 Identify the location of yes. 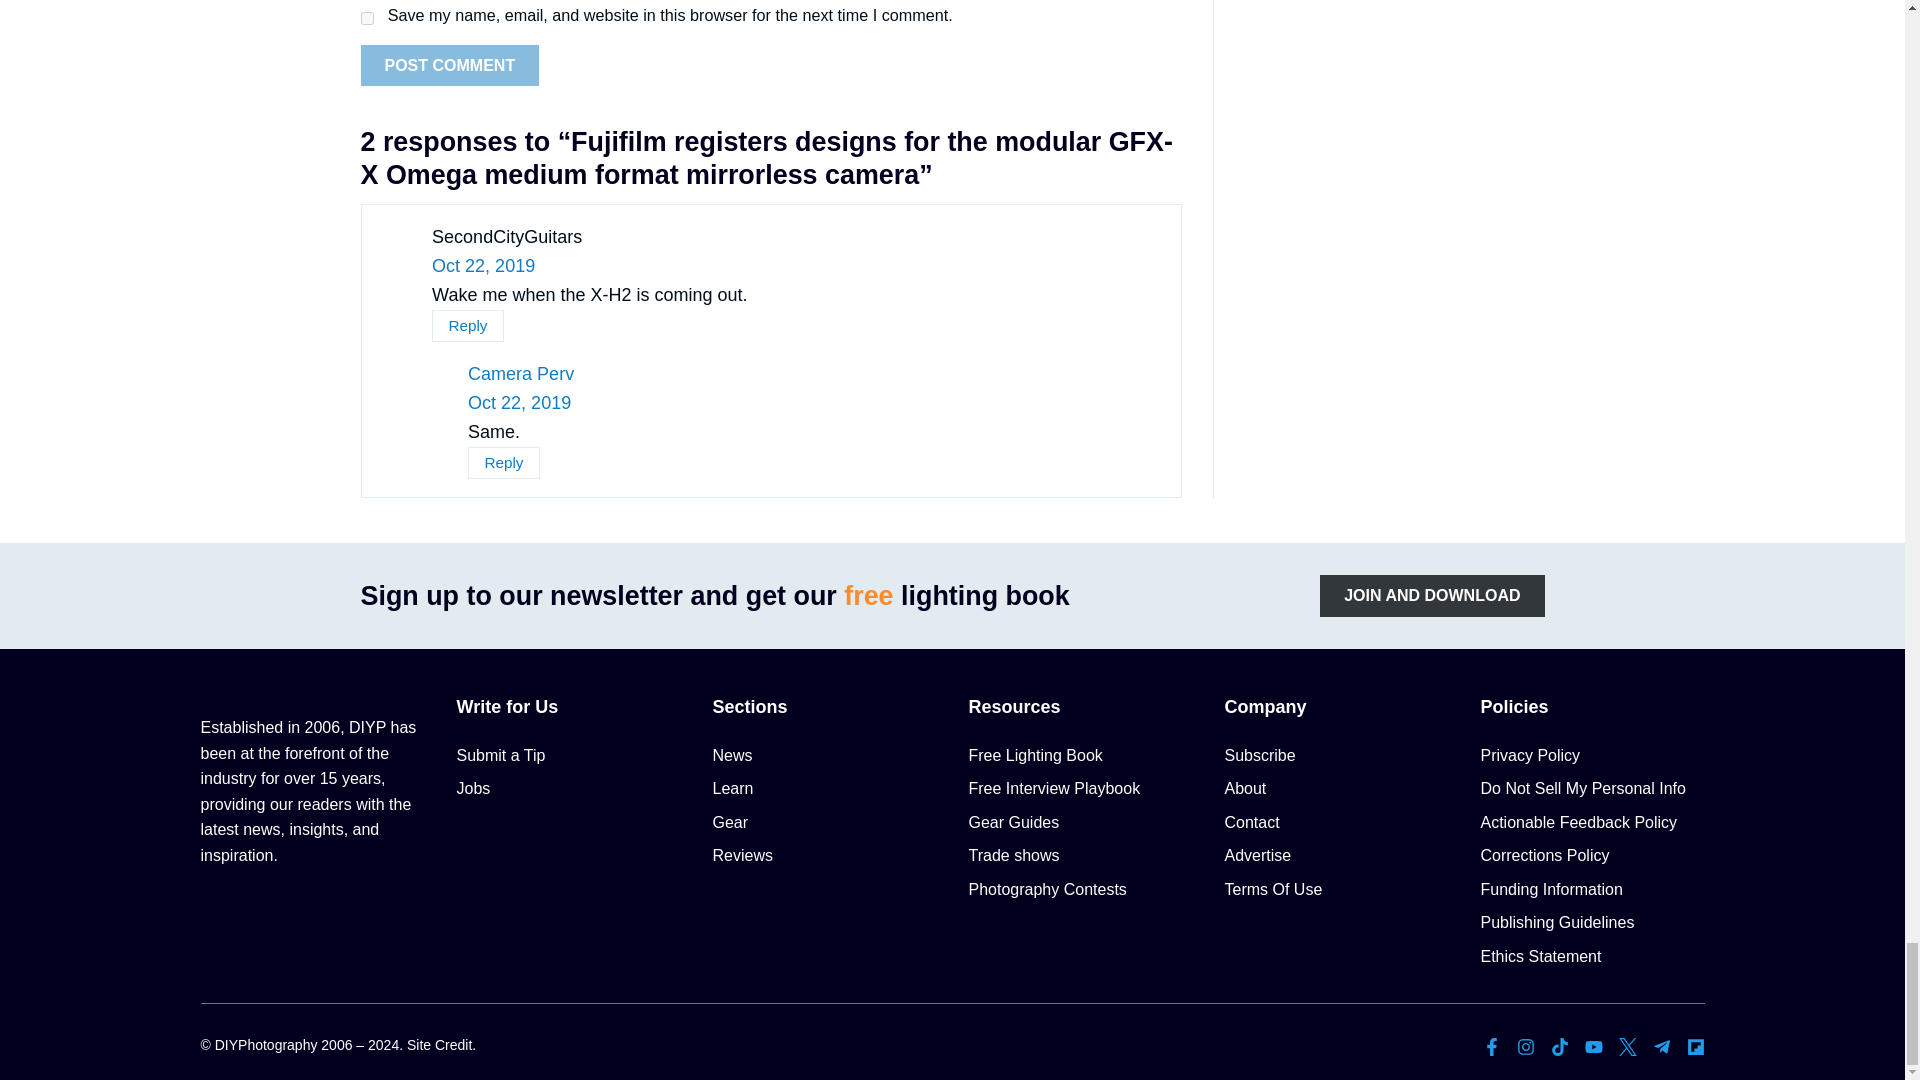
(366, 18).